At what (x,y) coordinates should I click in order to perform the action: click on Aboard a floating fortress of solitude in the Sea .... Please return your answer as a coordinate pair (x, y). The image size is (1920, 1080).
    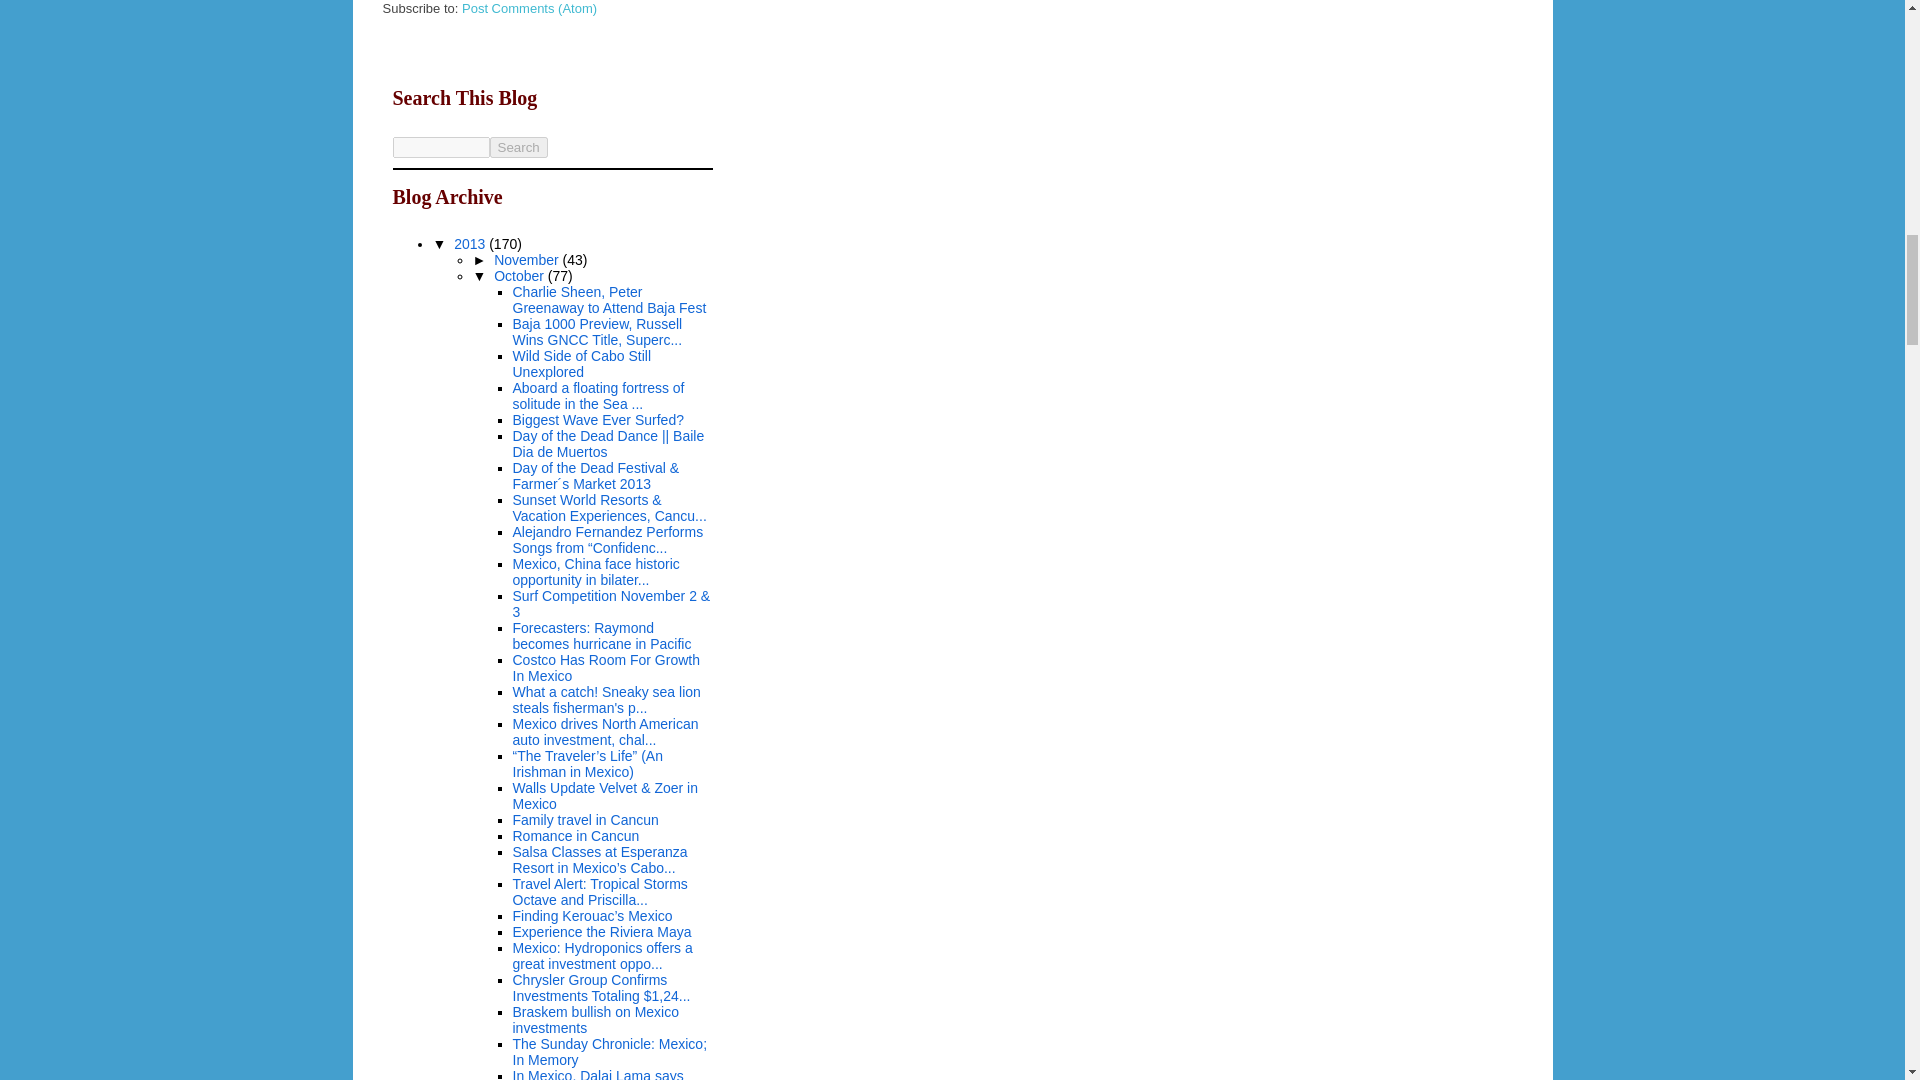
    Looking at the image, I should click on (598, 396).